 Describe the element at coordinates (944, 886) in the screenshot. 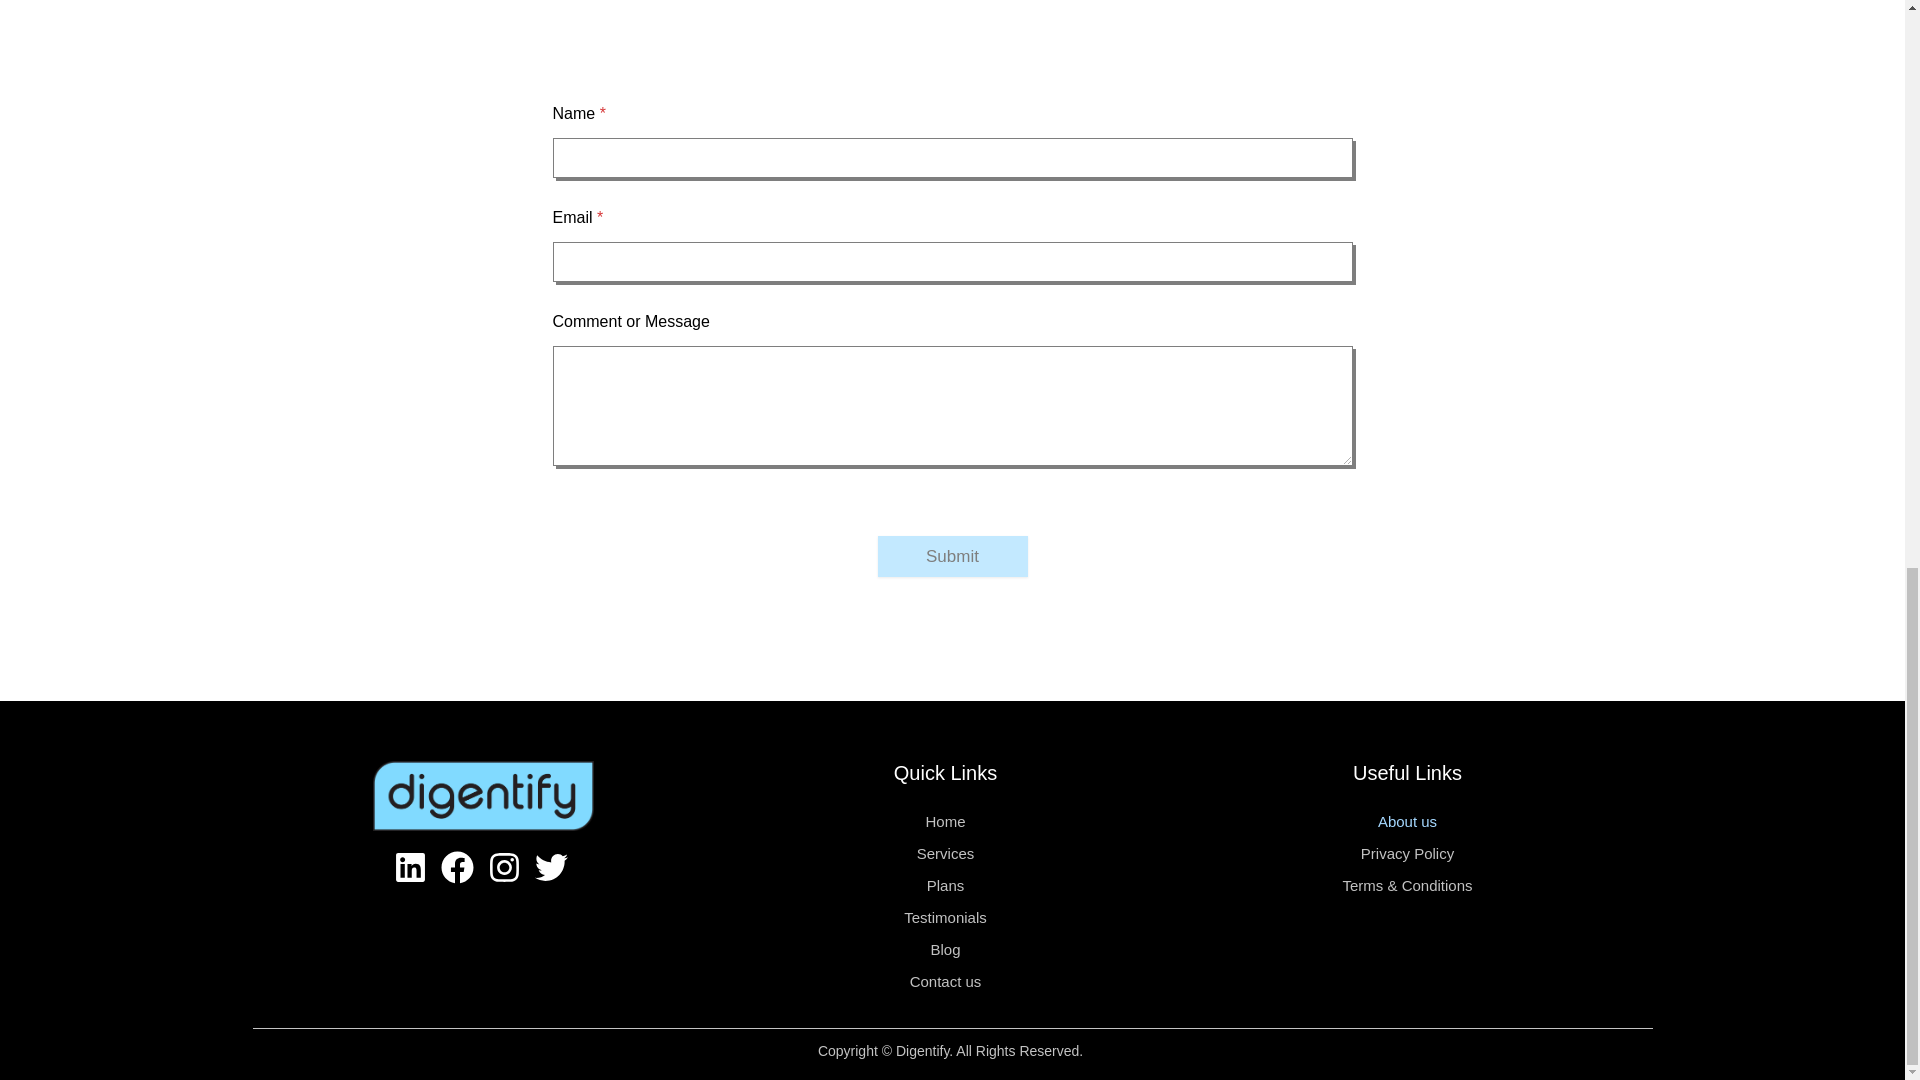

I see `Plans` at that location.